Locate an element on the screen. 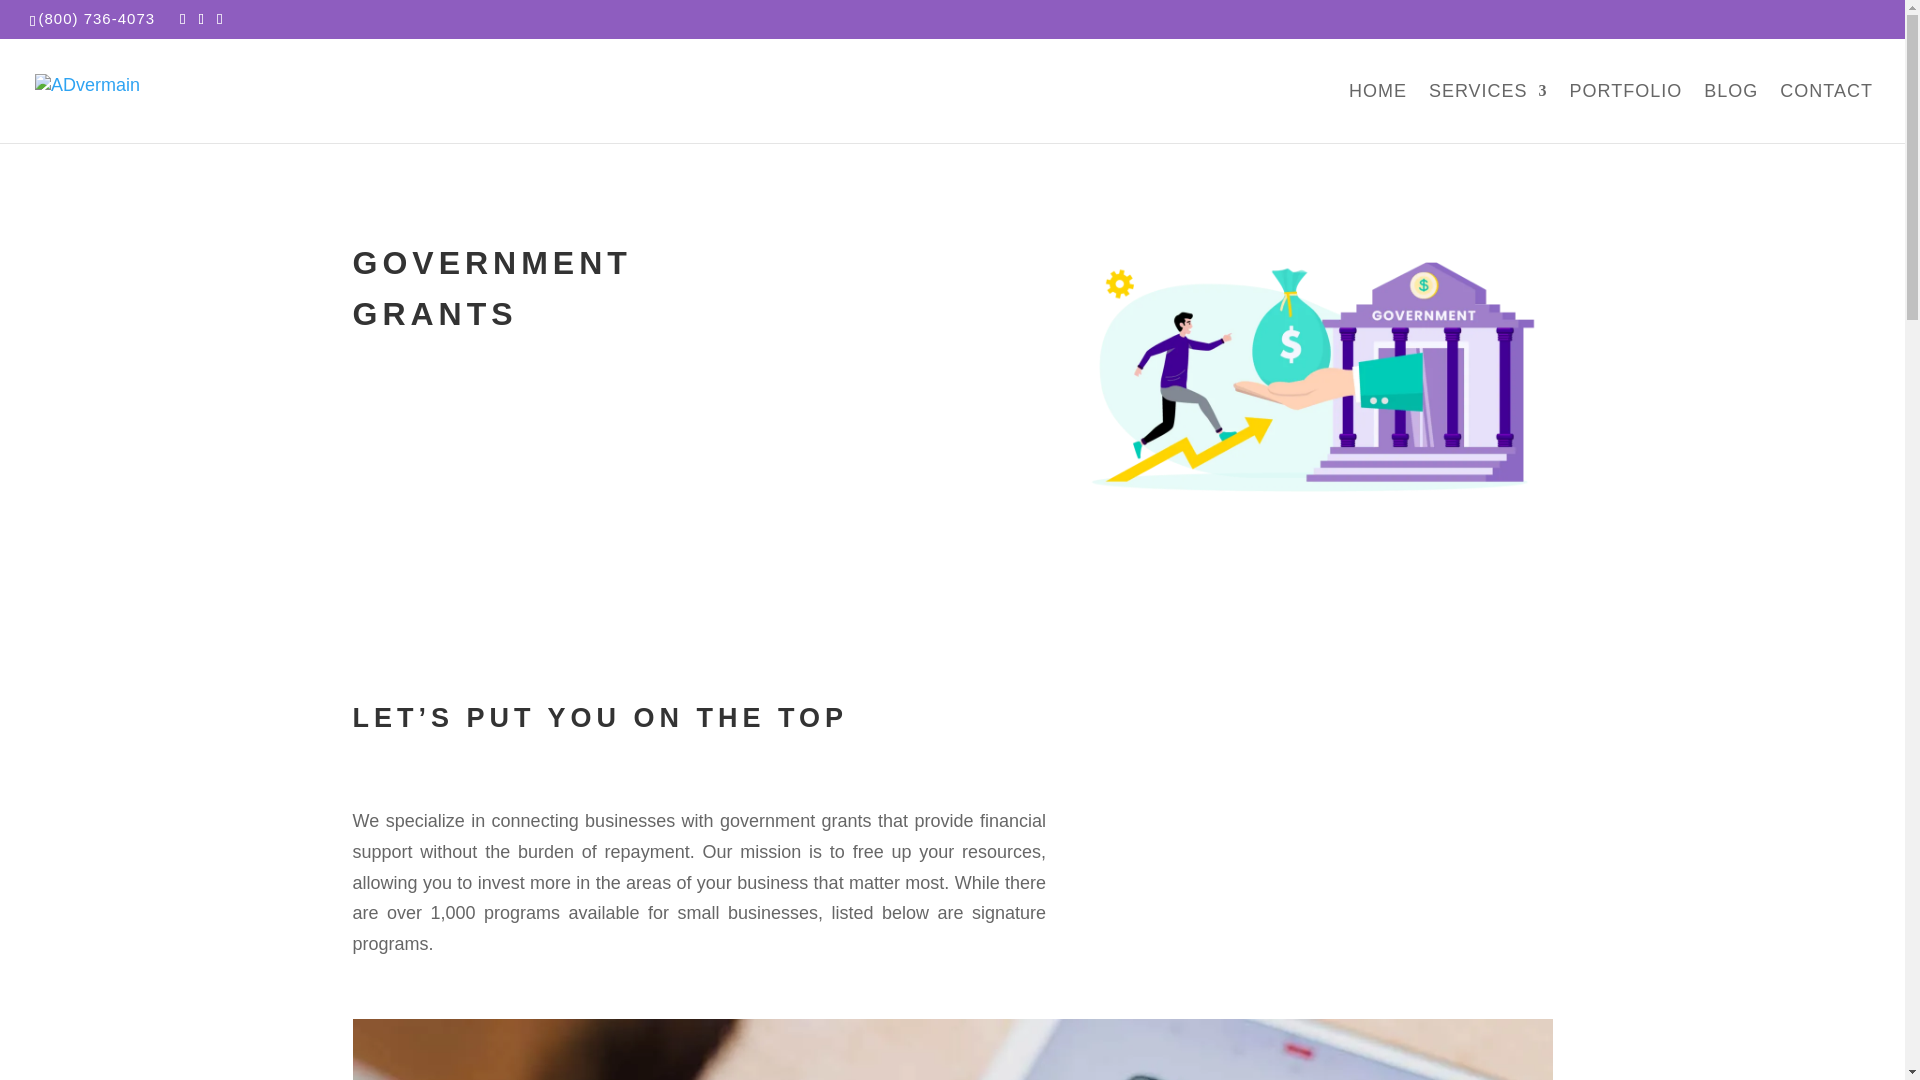 The width and height of the screenshot is (1920, 1080). BLOG is located at coordinates (1731, 113).